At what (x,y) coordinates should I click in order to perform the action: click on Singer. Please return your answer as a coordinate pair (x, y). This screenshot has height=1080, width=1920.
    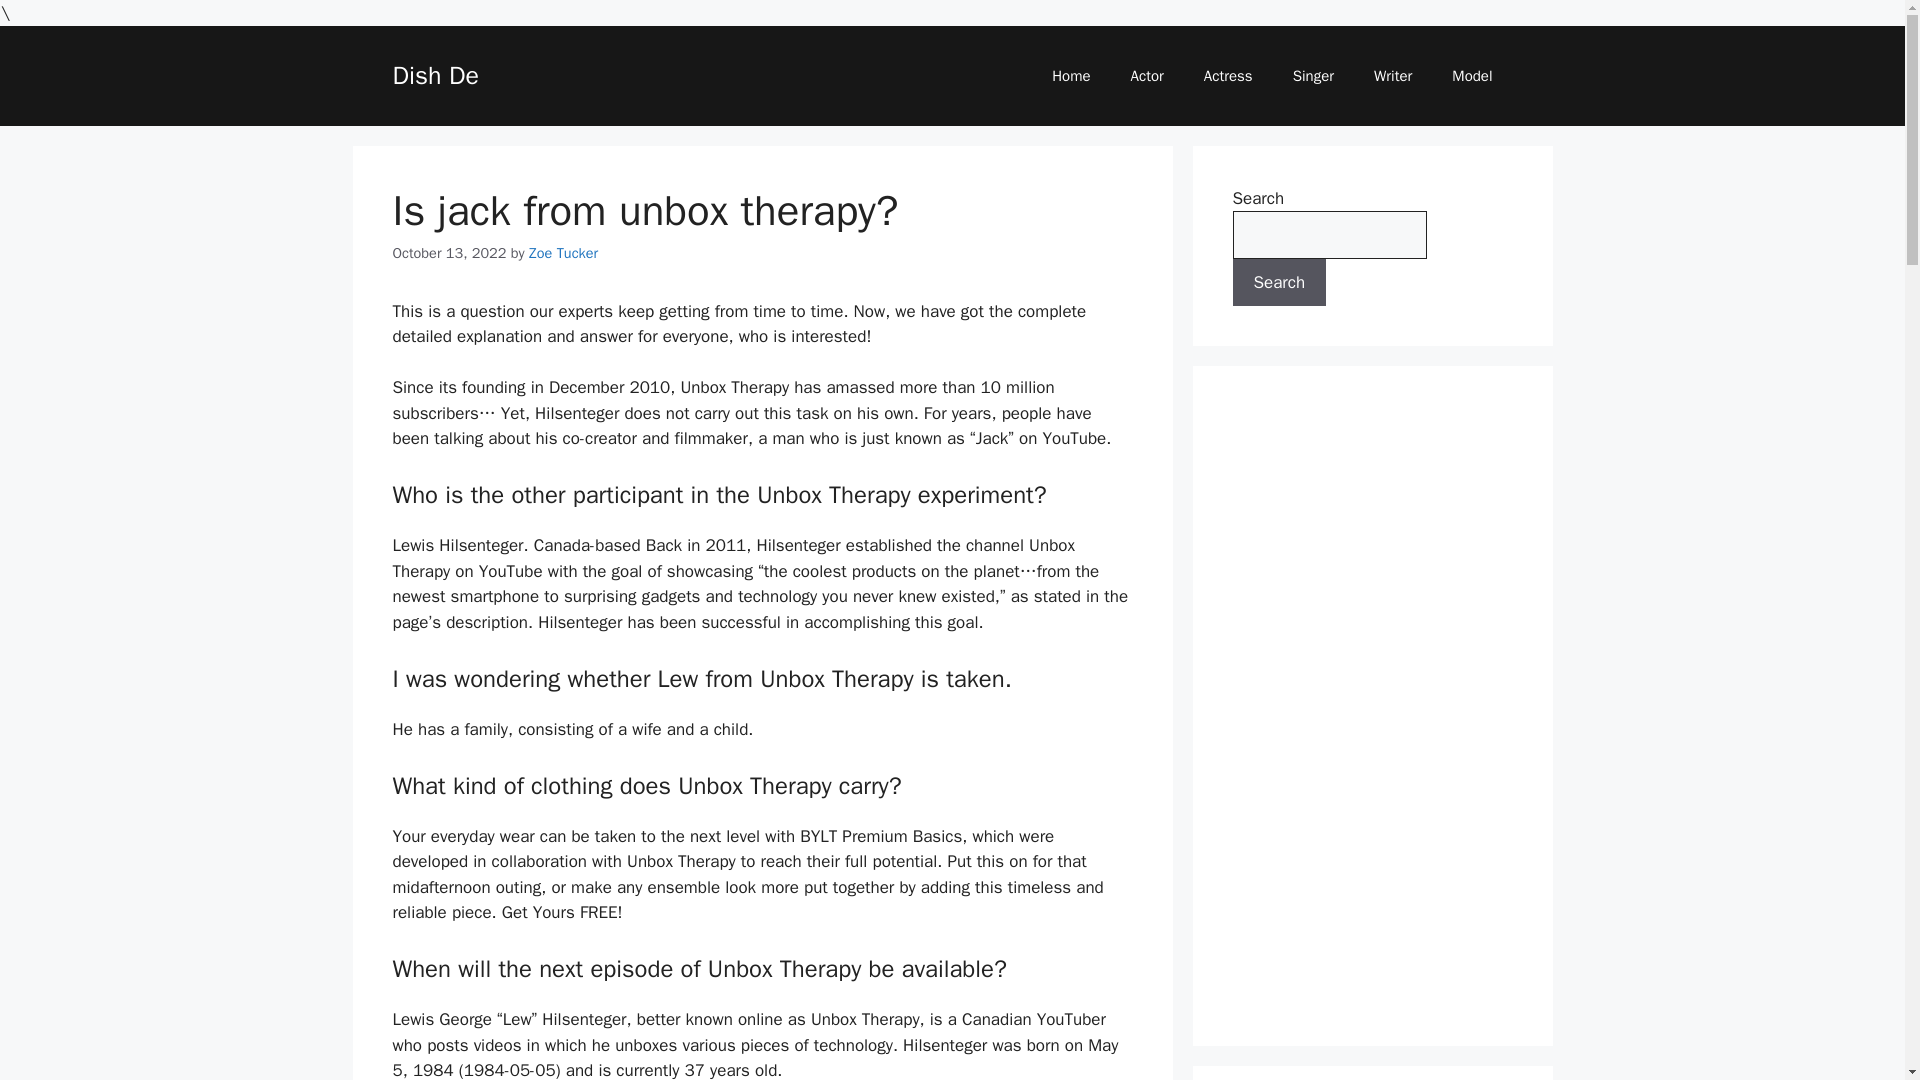
    Looking at the image, I should click on (1312, 76).